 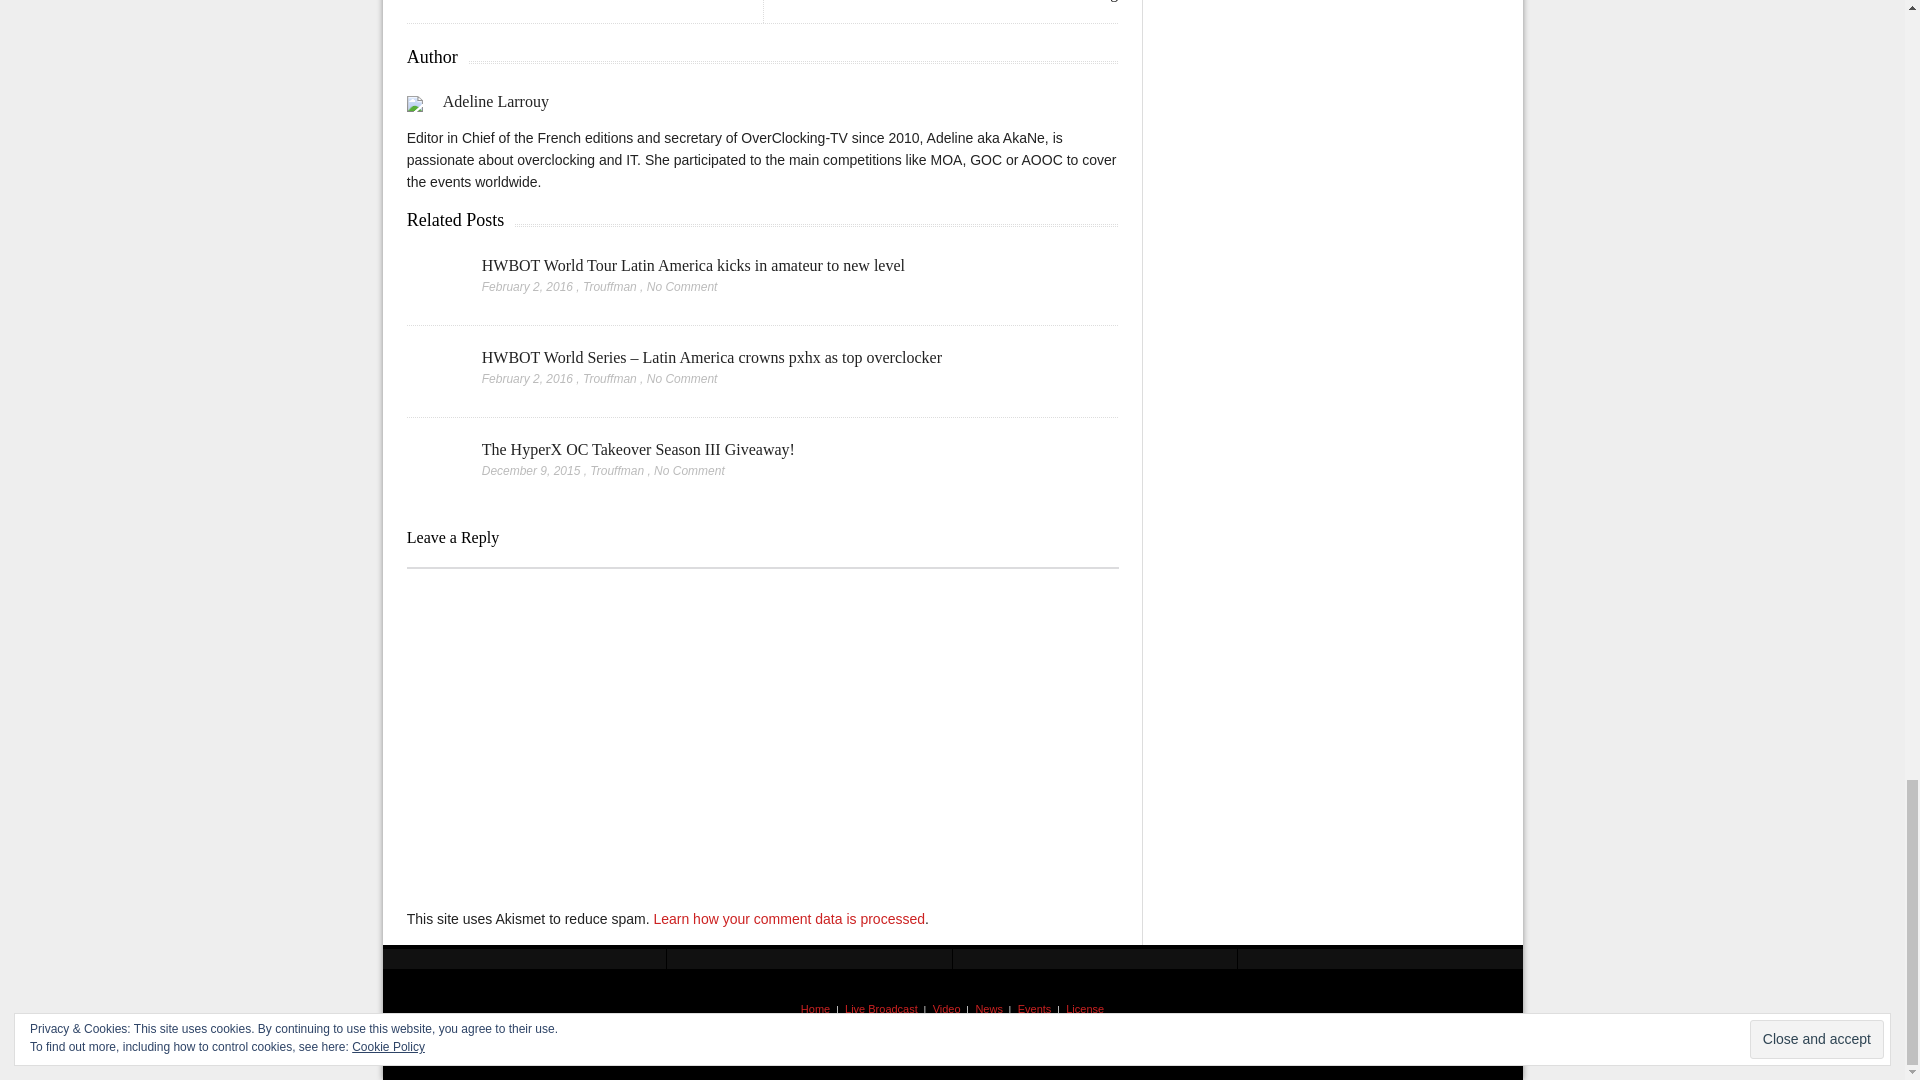 What do you see at coordinates (434, 264) in the screenshot?
I see `HWBOT World Tour Latin America kicks in amateur to new level` at bounding box center [434, 264].